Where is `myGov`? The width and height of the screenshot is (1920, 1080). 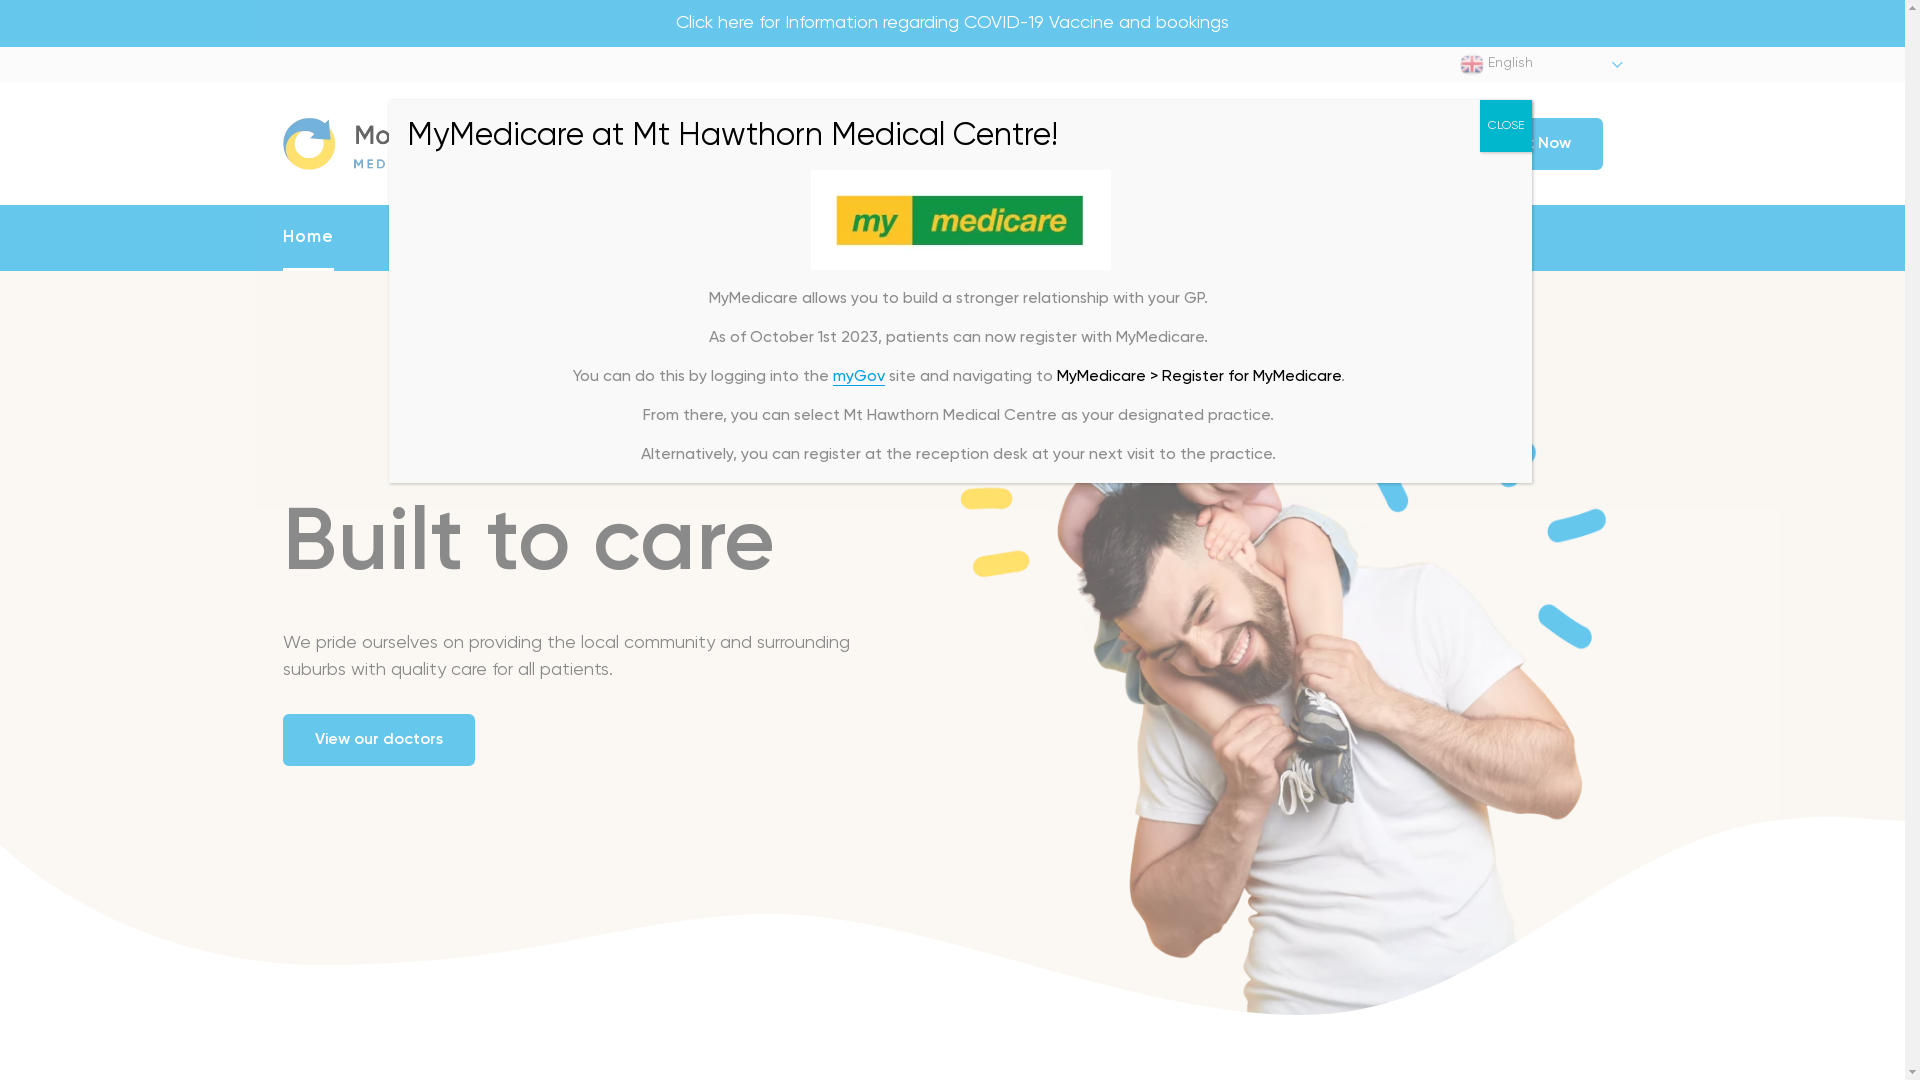 myGov is located at coordinates (858, 378).